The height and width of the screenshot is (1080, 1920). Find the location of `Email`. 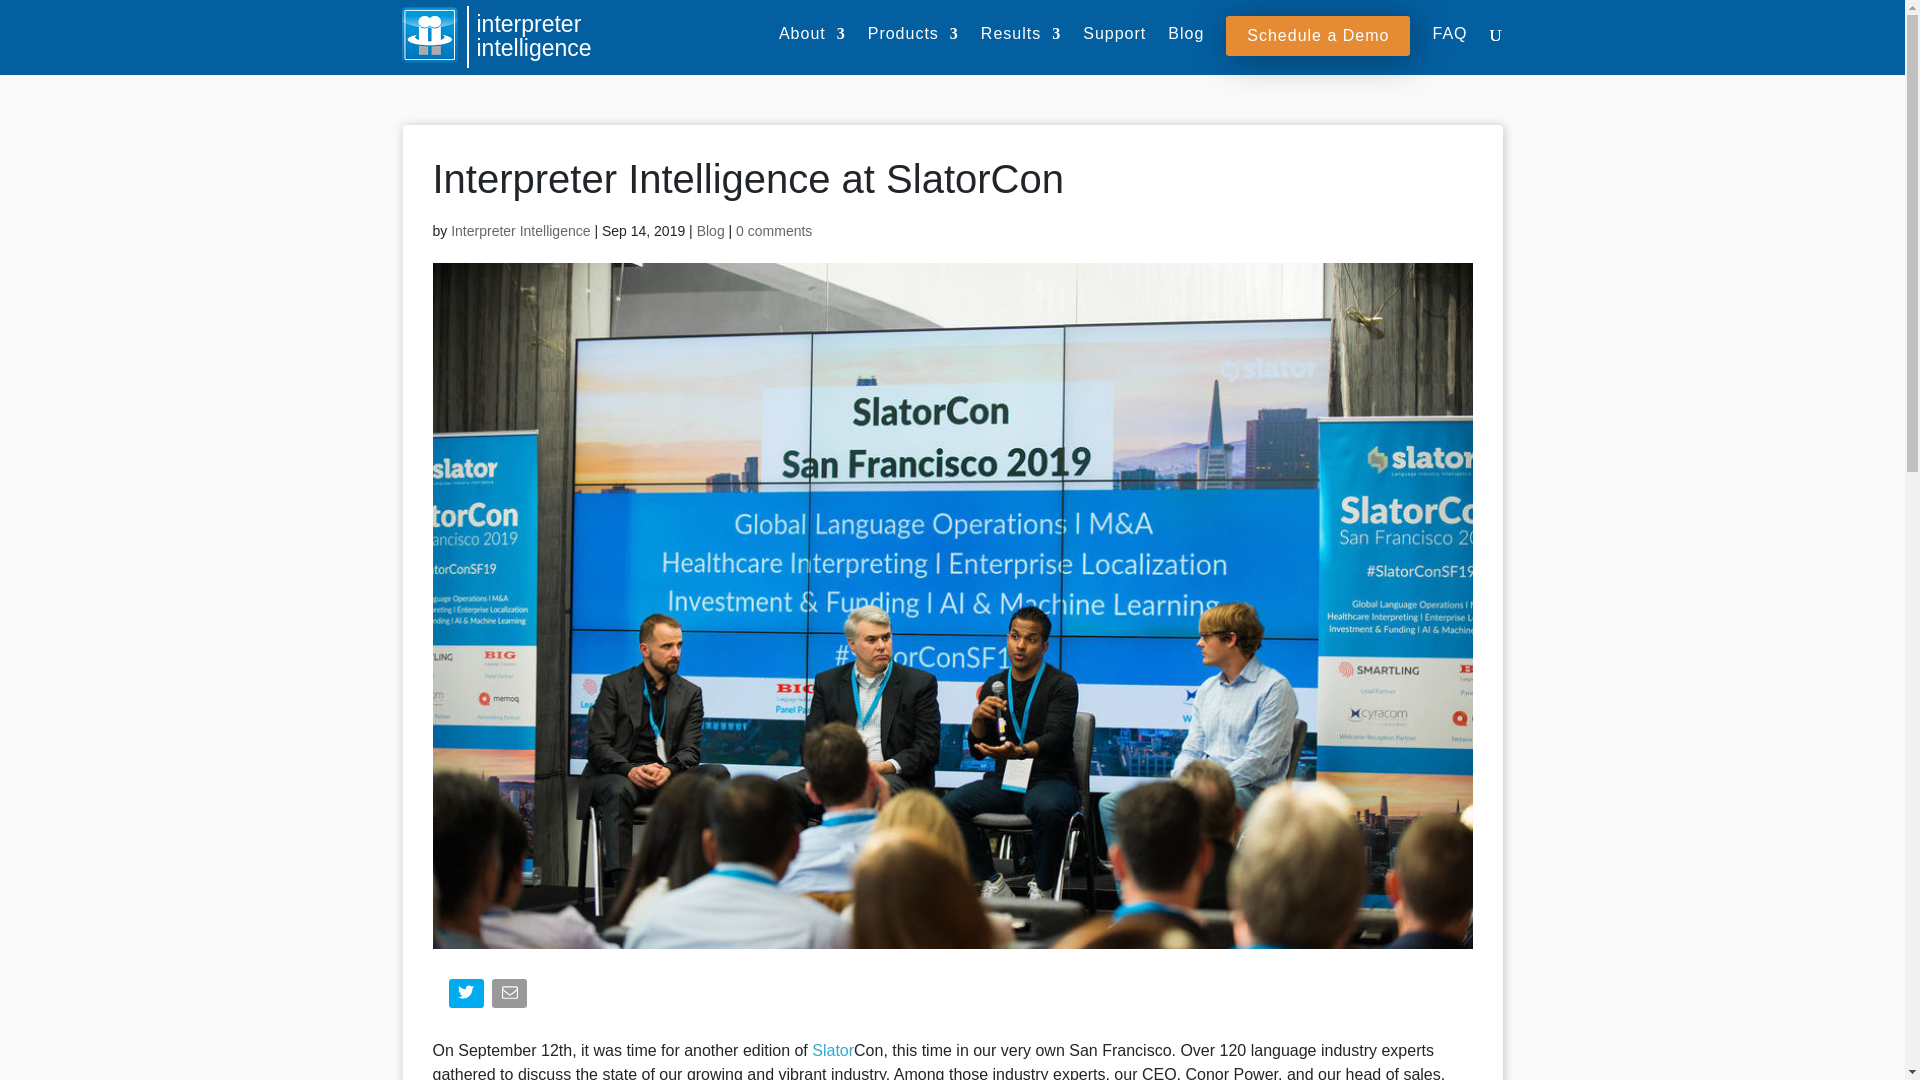

Email is located at coordinates (511, 997).